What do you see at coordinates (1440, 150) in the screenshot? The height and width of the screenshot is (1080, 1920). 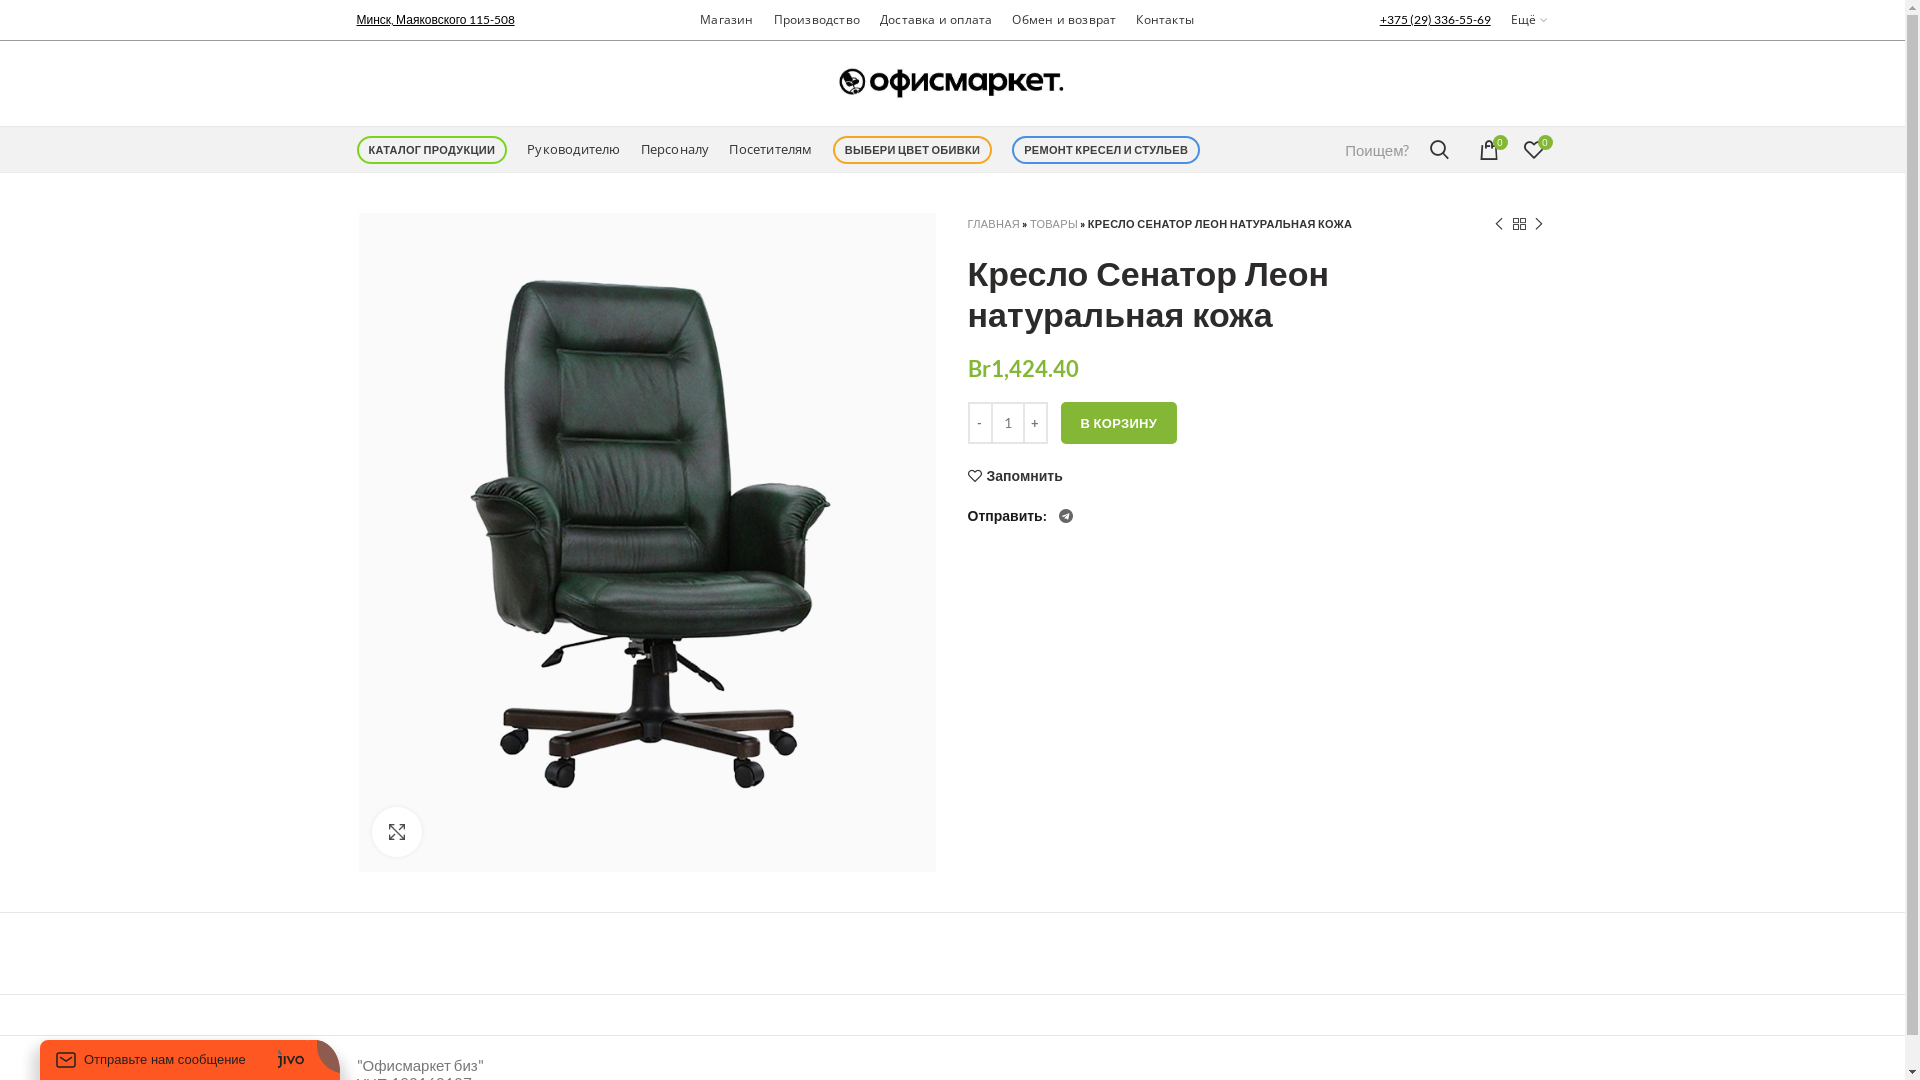 I see `Search` at bounding box center [1440, 150].